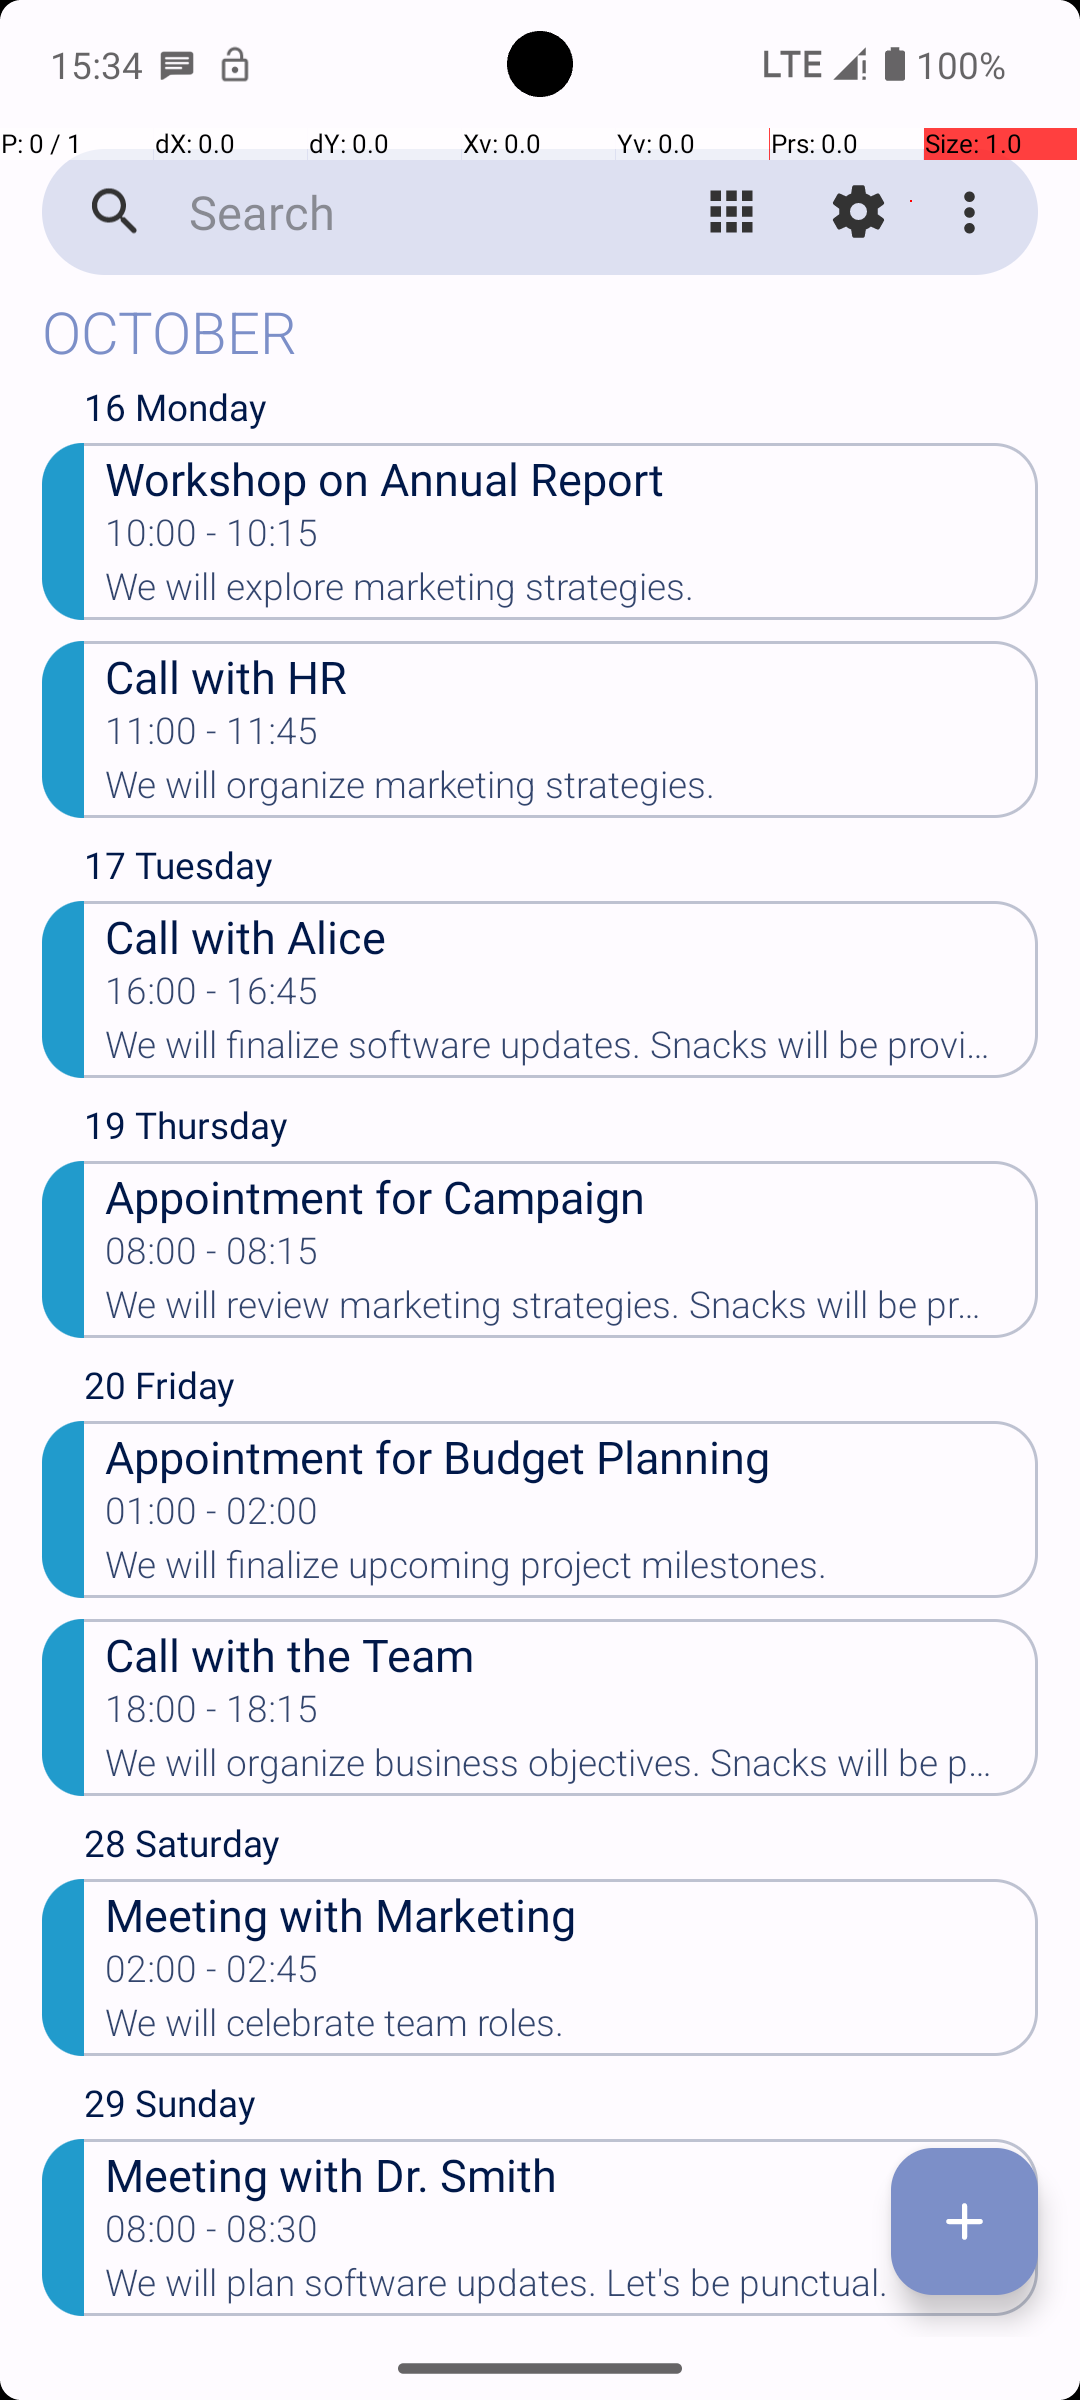 The image size is (1080, 2400). I want to click on 20 Friday, so click(561, 1390).